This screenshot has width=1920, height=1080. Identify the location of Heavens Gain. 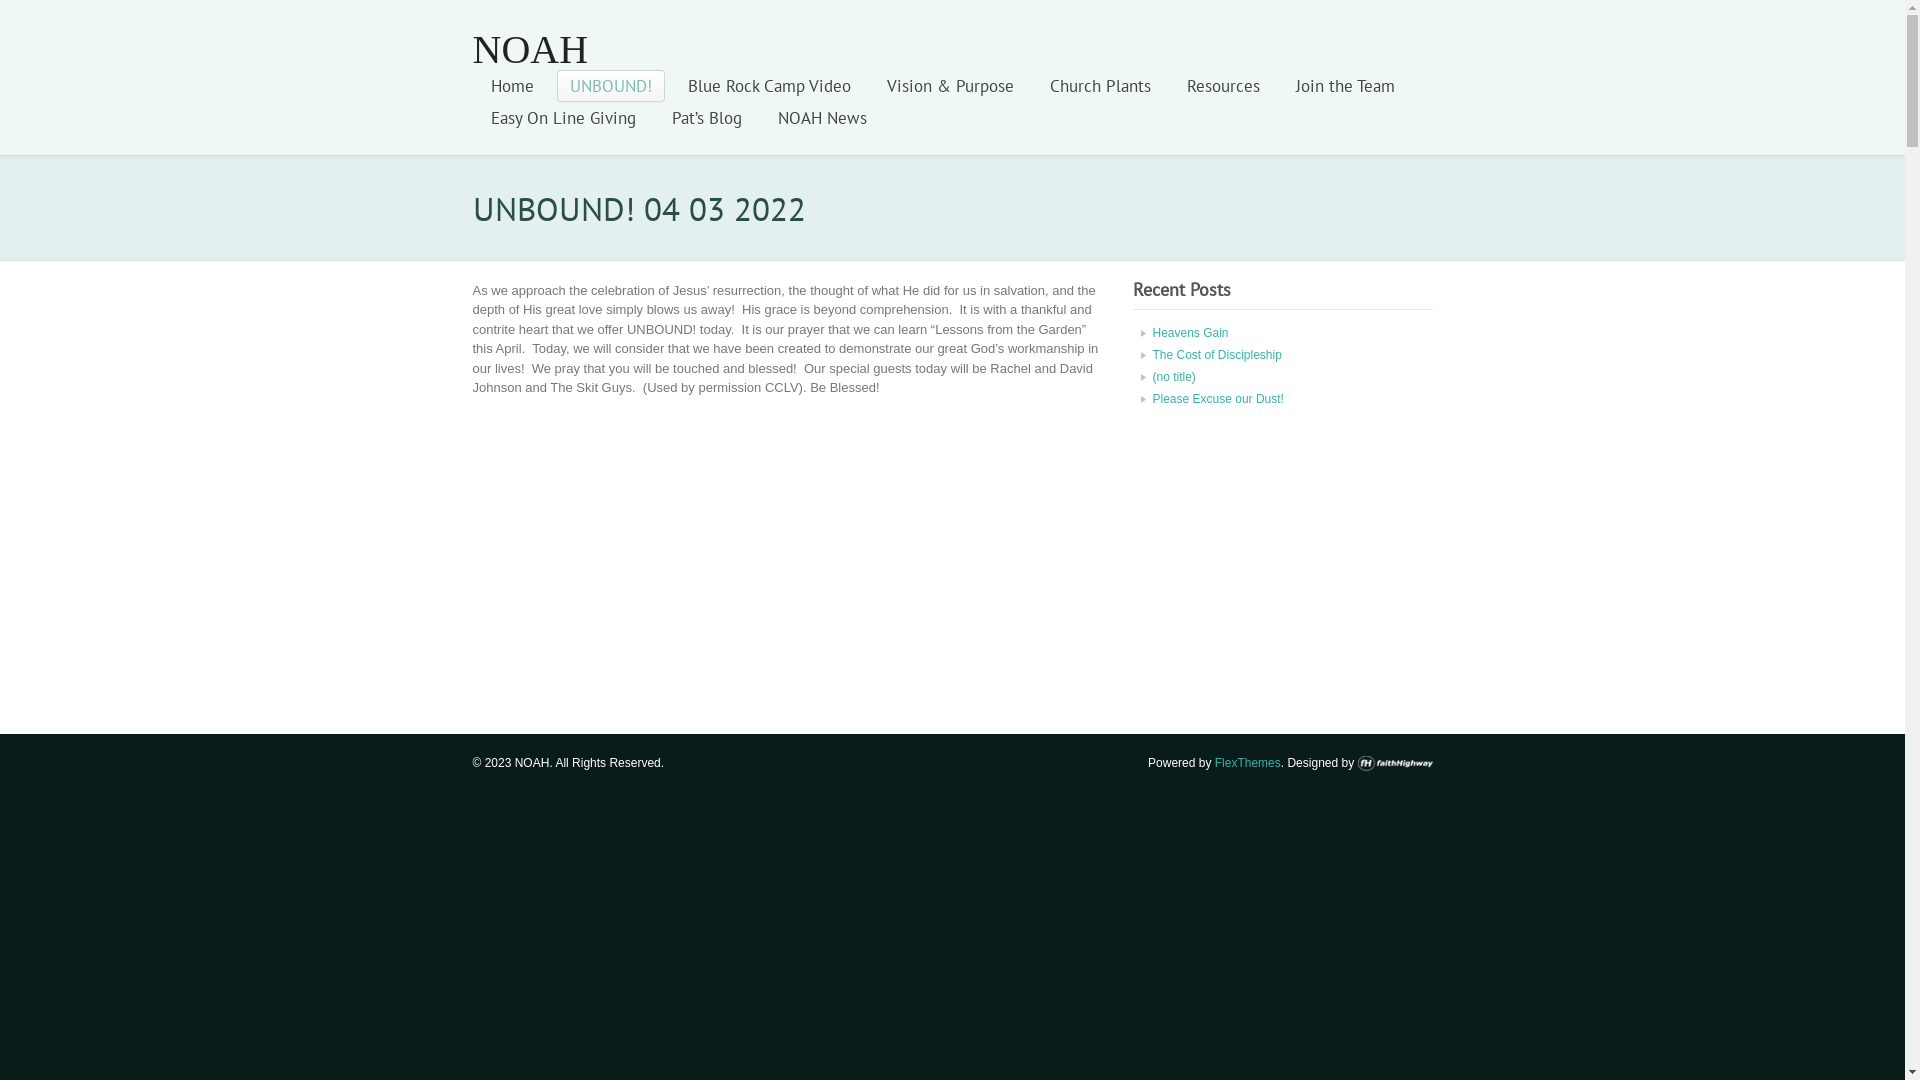
(1190, 333).